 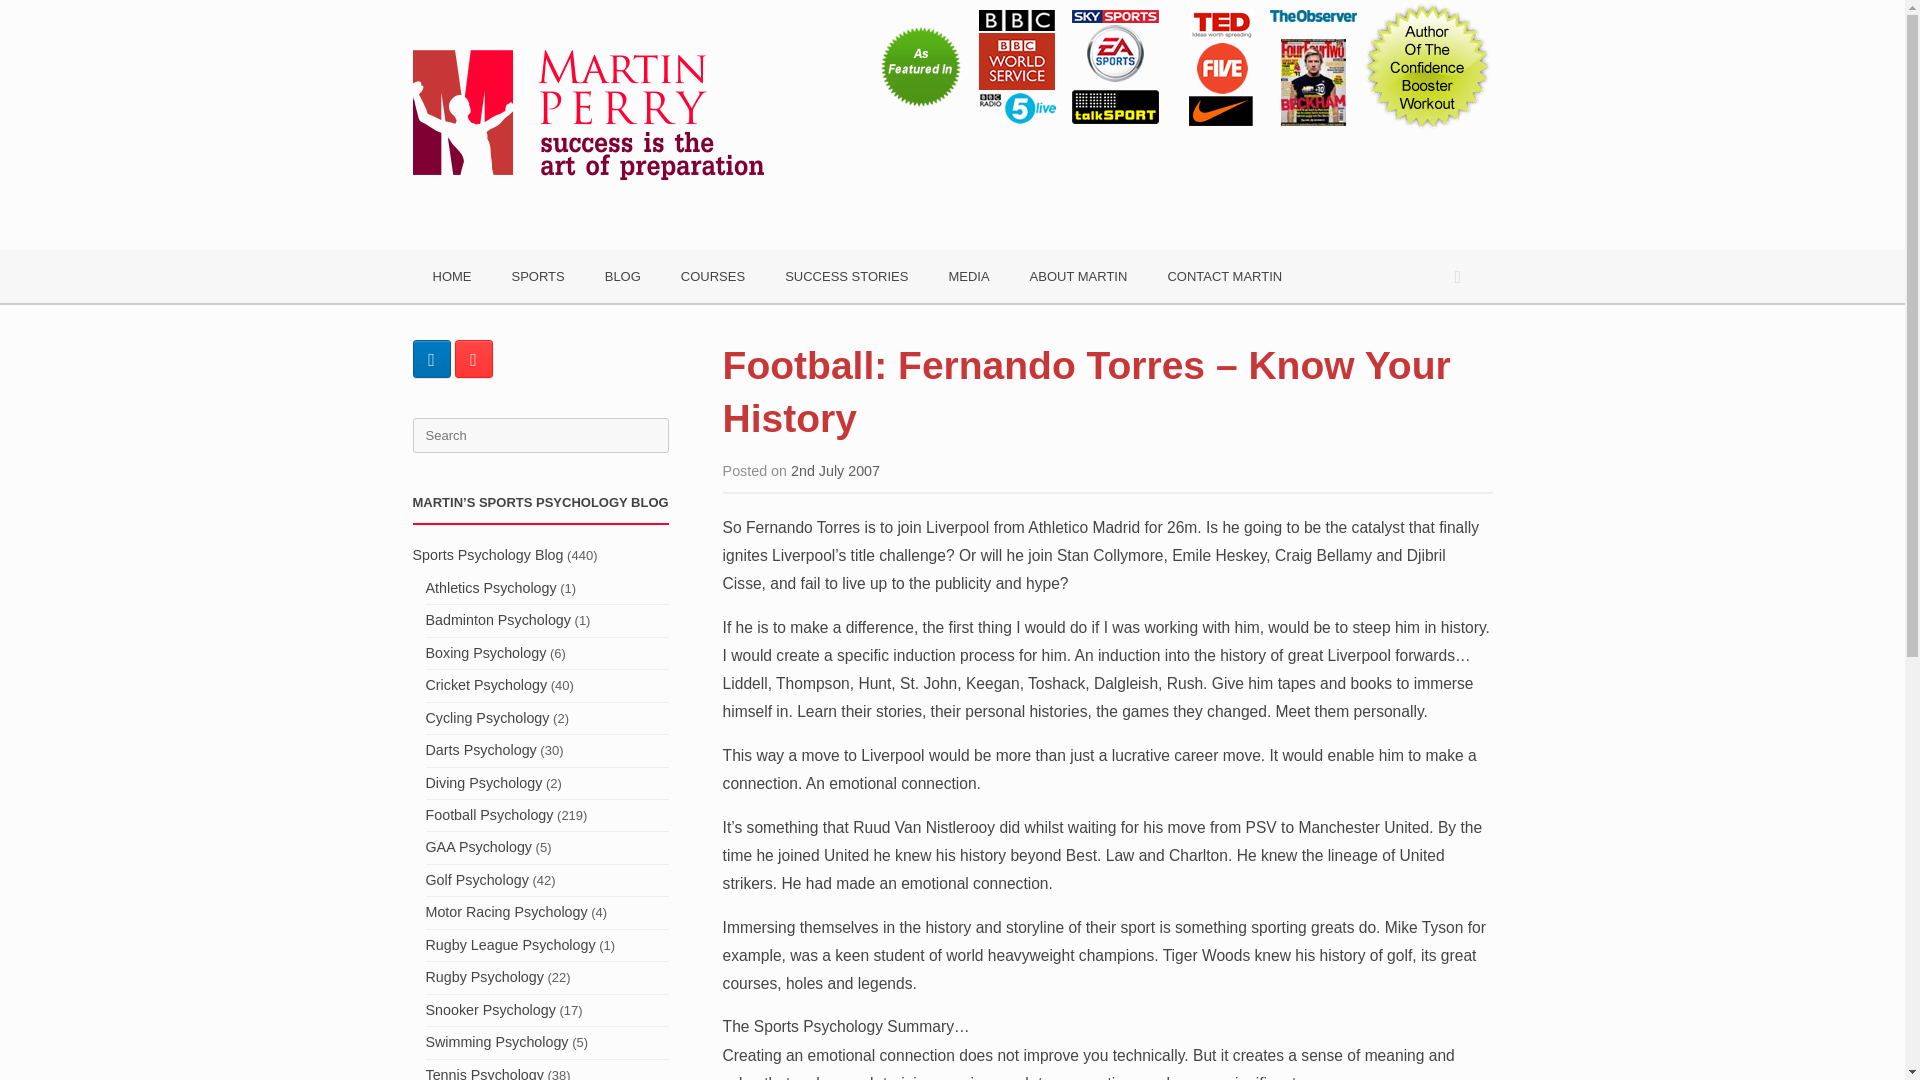 I want to click on BLOG, so click(x=622, y=276).